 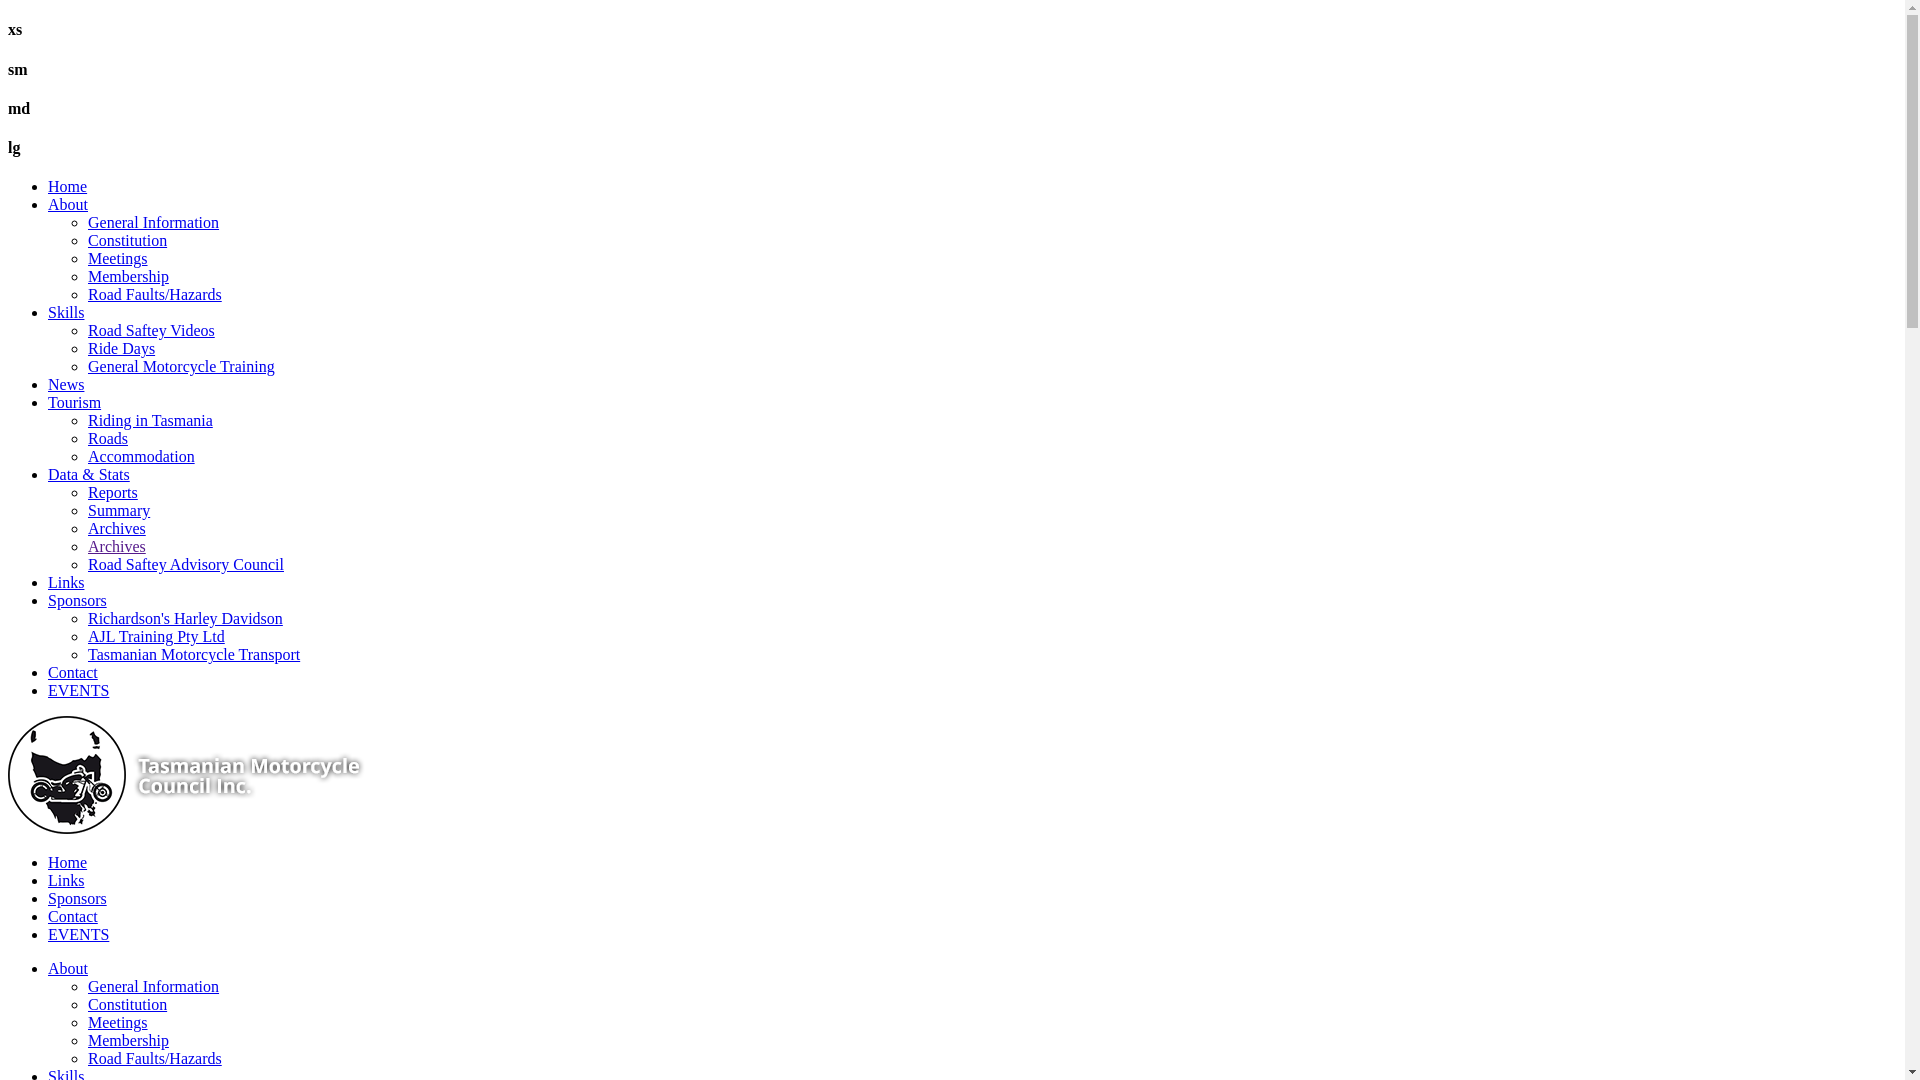 What do you see at coordinates (78, 690) in the screenshot?
I see `EVENTS` at bounding box center [78, 690].